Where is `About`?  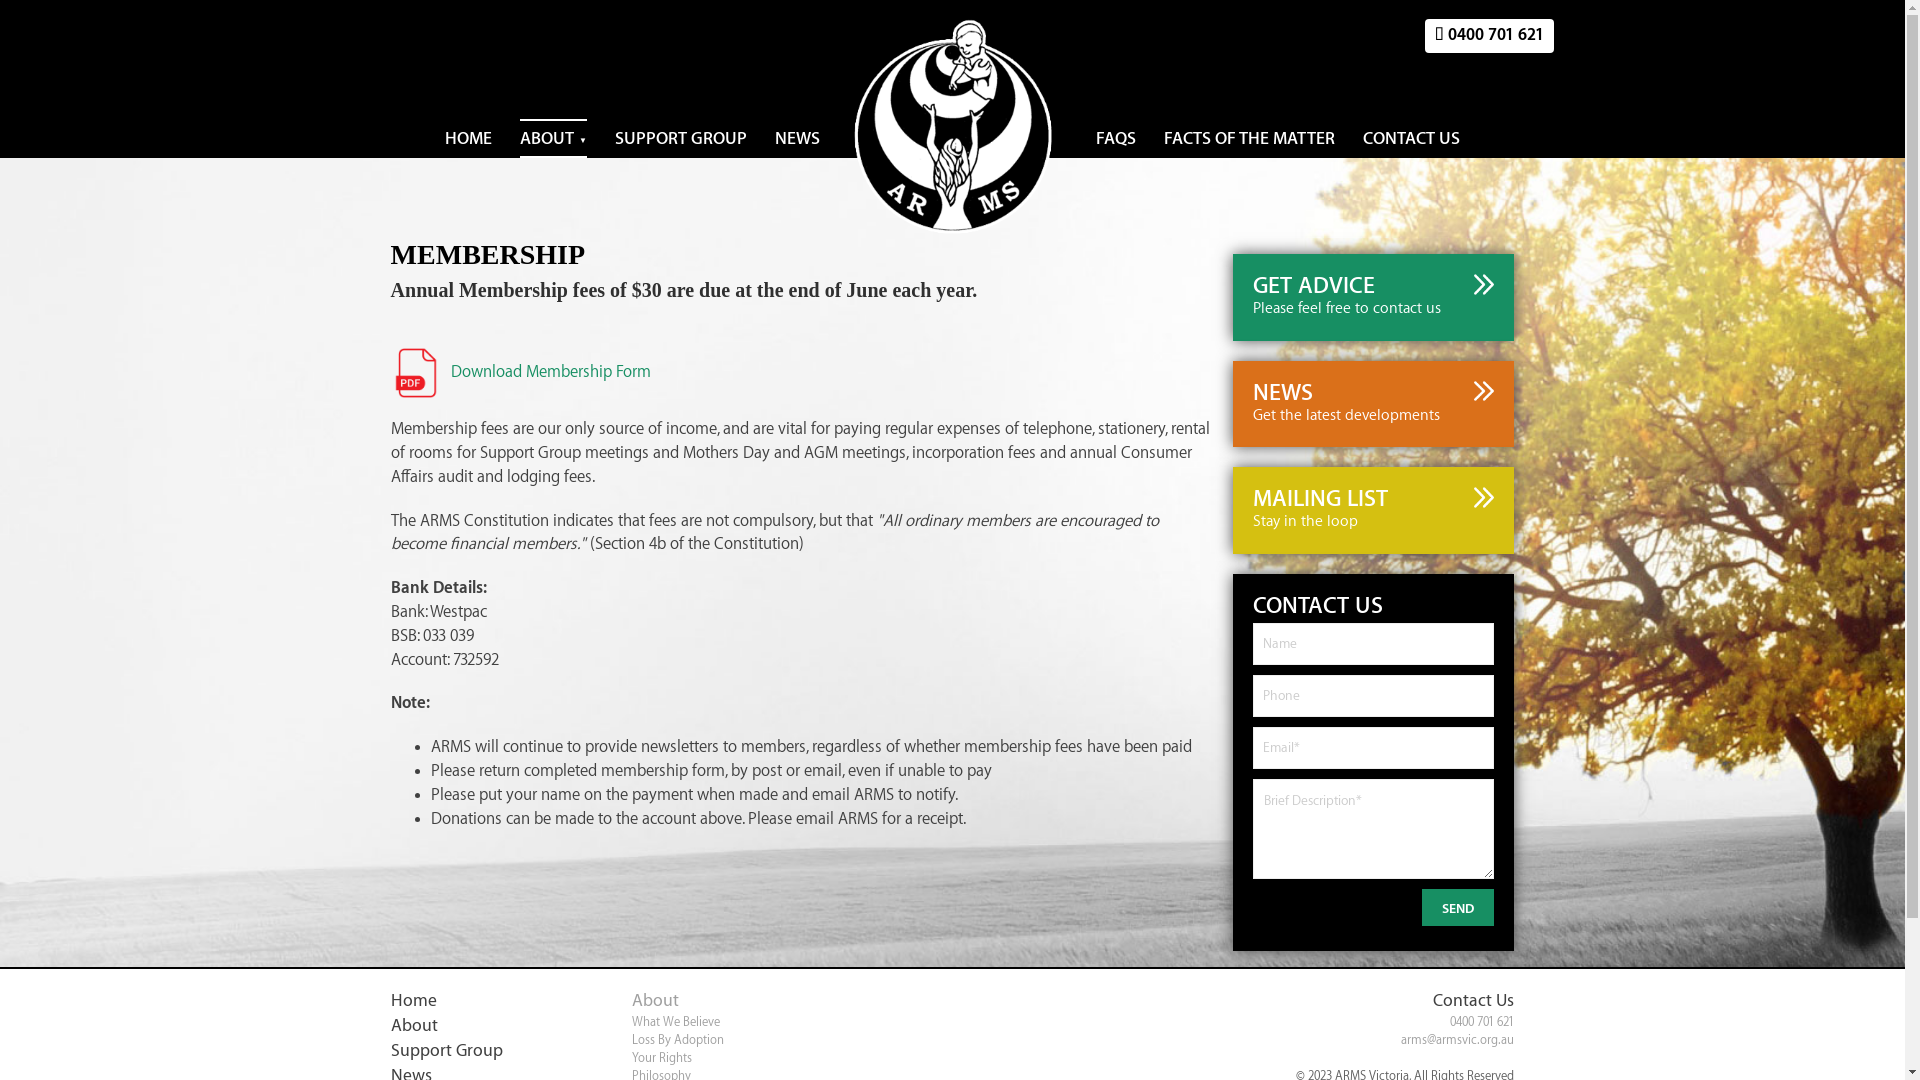 About is located at coordinates (656, 1000).